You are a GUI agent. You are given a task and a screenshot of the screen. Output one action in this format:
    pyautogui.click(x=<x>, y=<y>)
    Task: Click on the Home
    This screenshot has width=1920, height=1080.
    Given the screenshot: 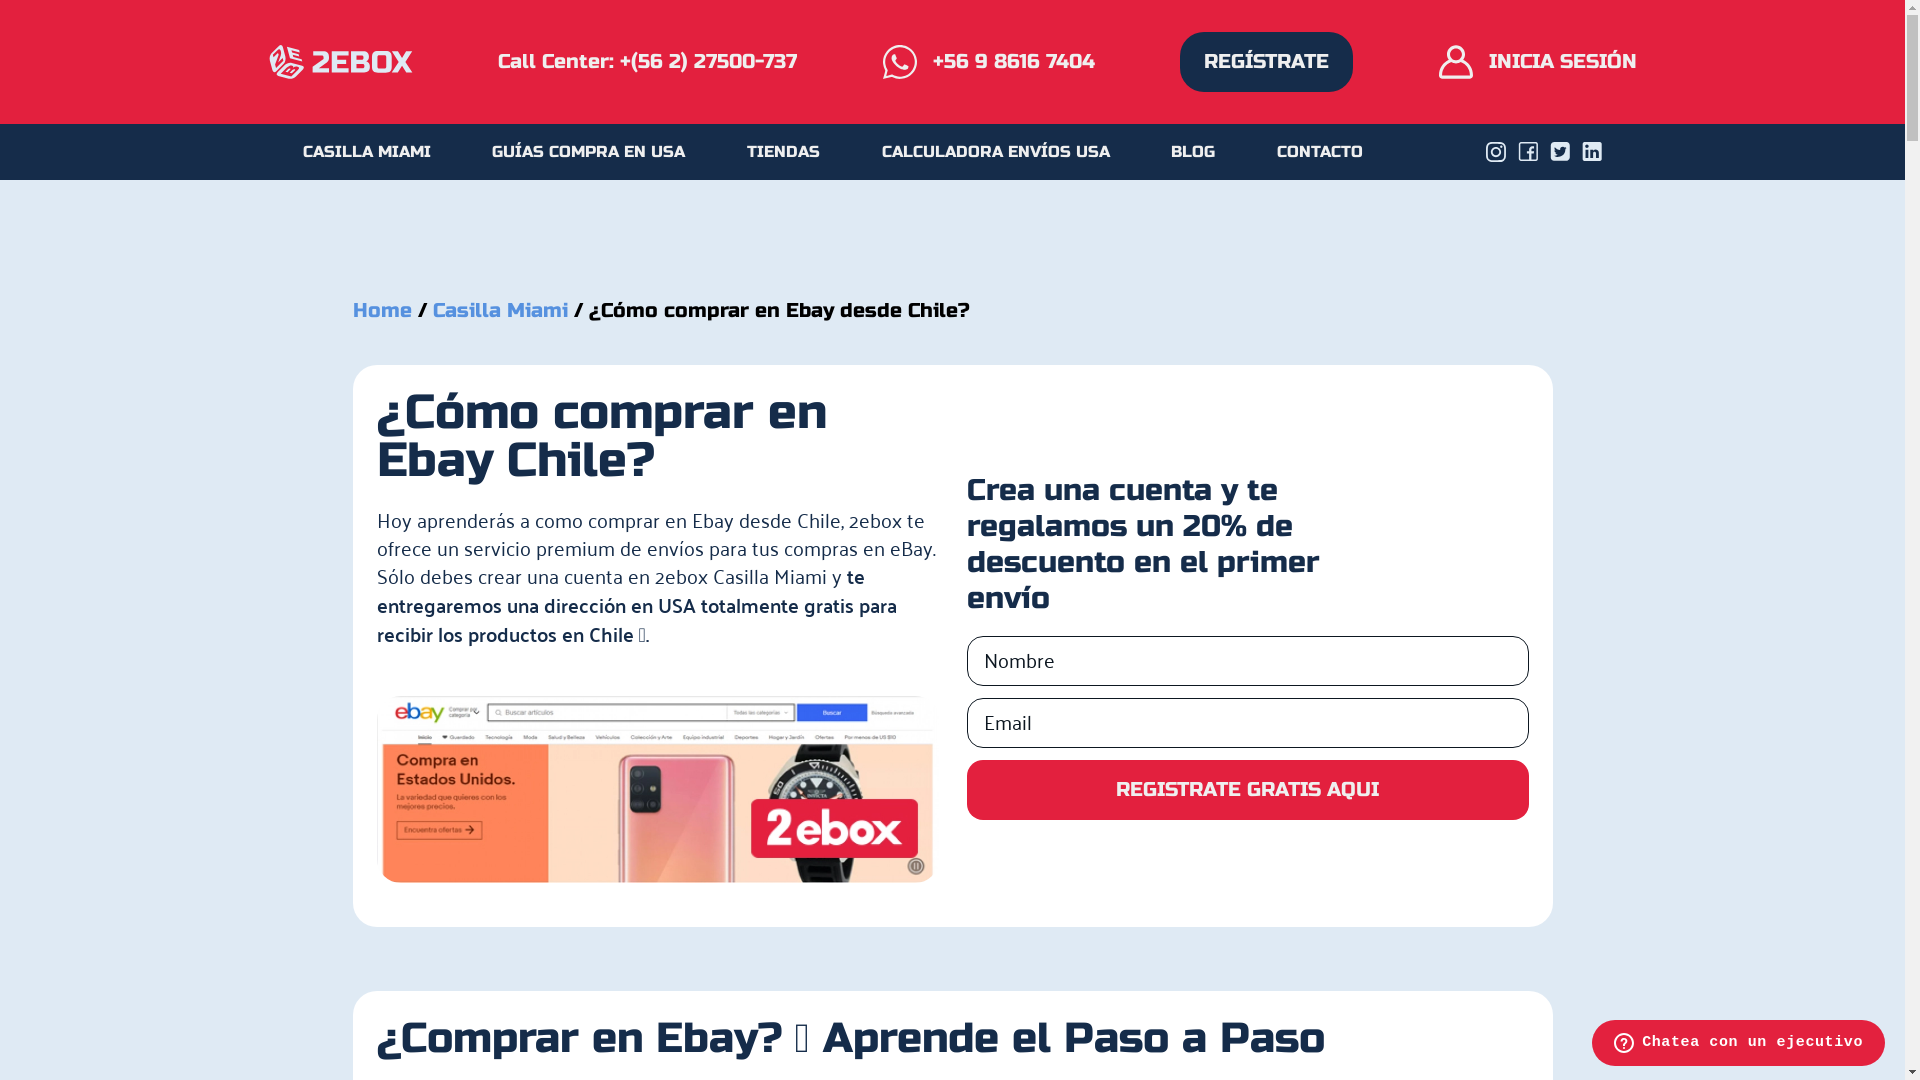 What is the action you would take?
    pyautogui.click(x=384, y=310)
    